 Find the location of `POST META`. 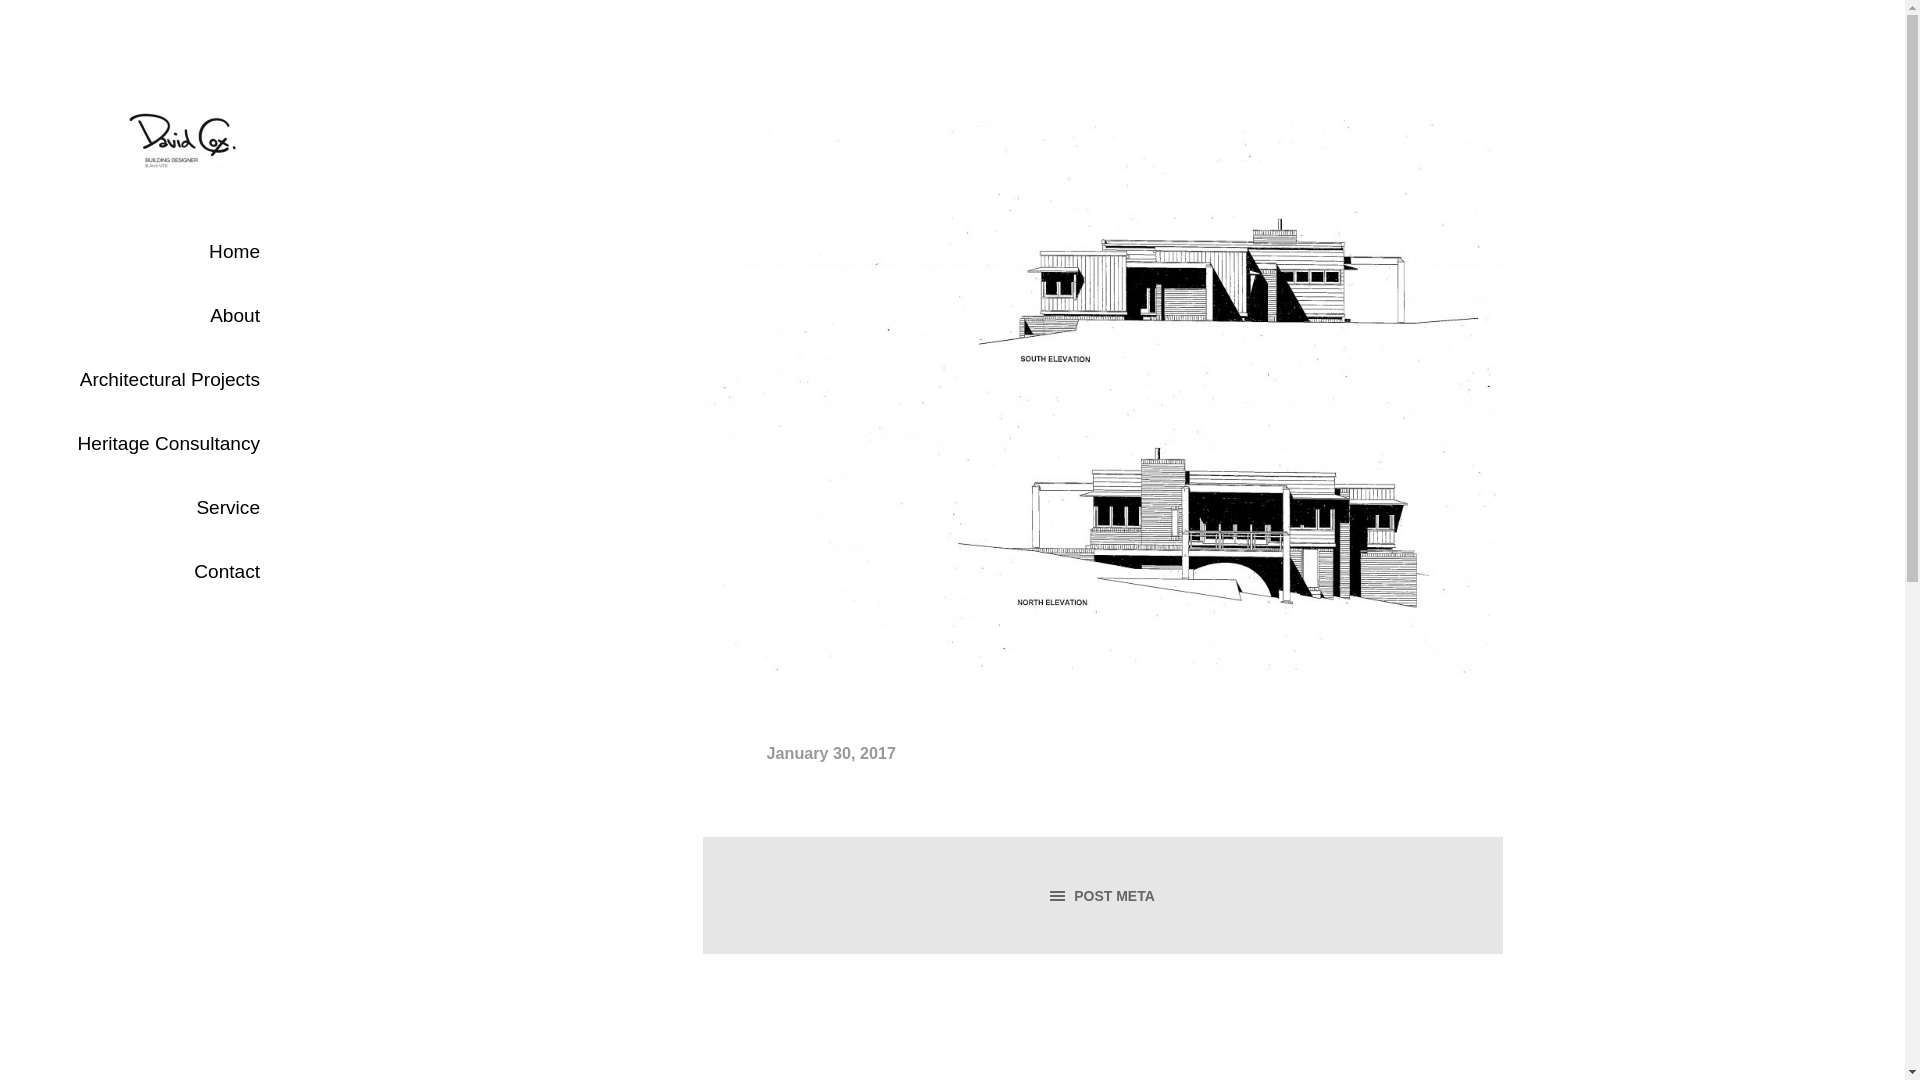

POST META is located at coordinates (1102, 896).